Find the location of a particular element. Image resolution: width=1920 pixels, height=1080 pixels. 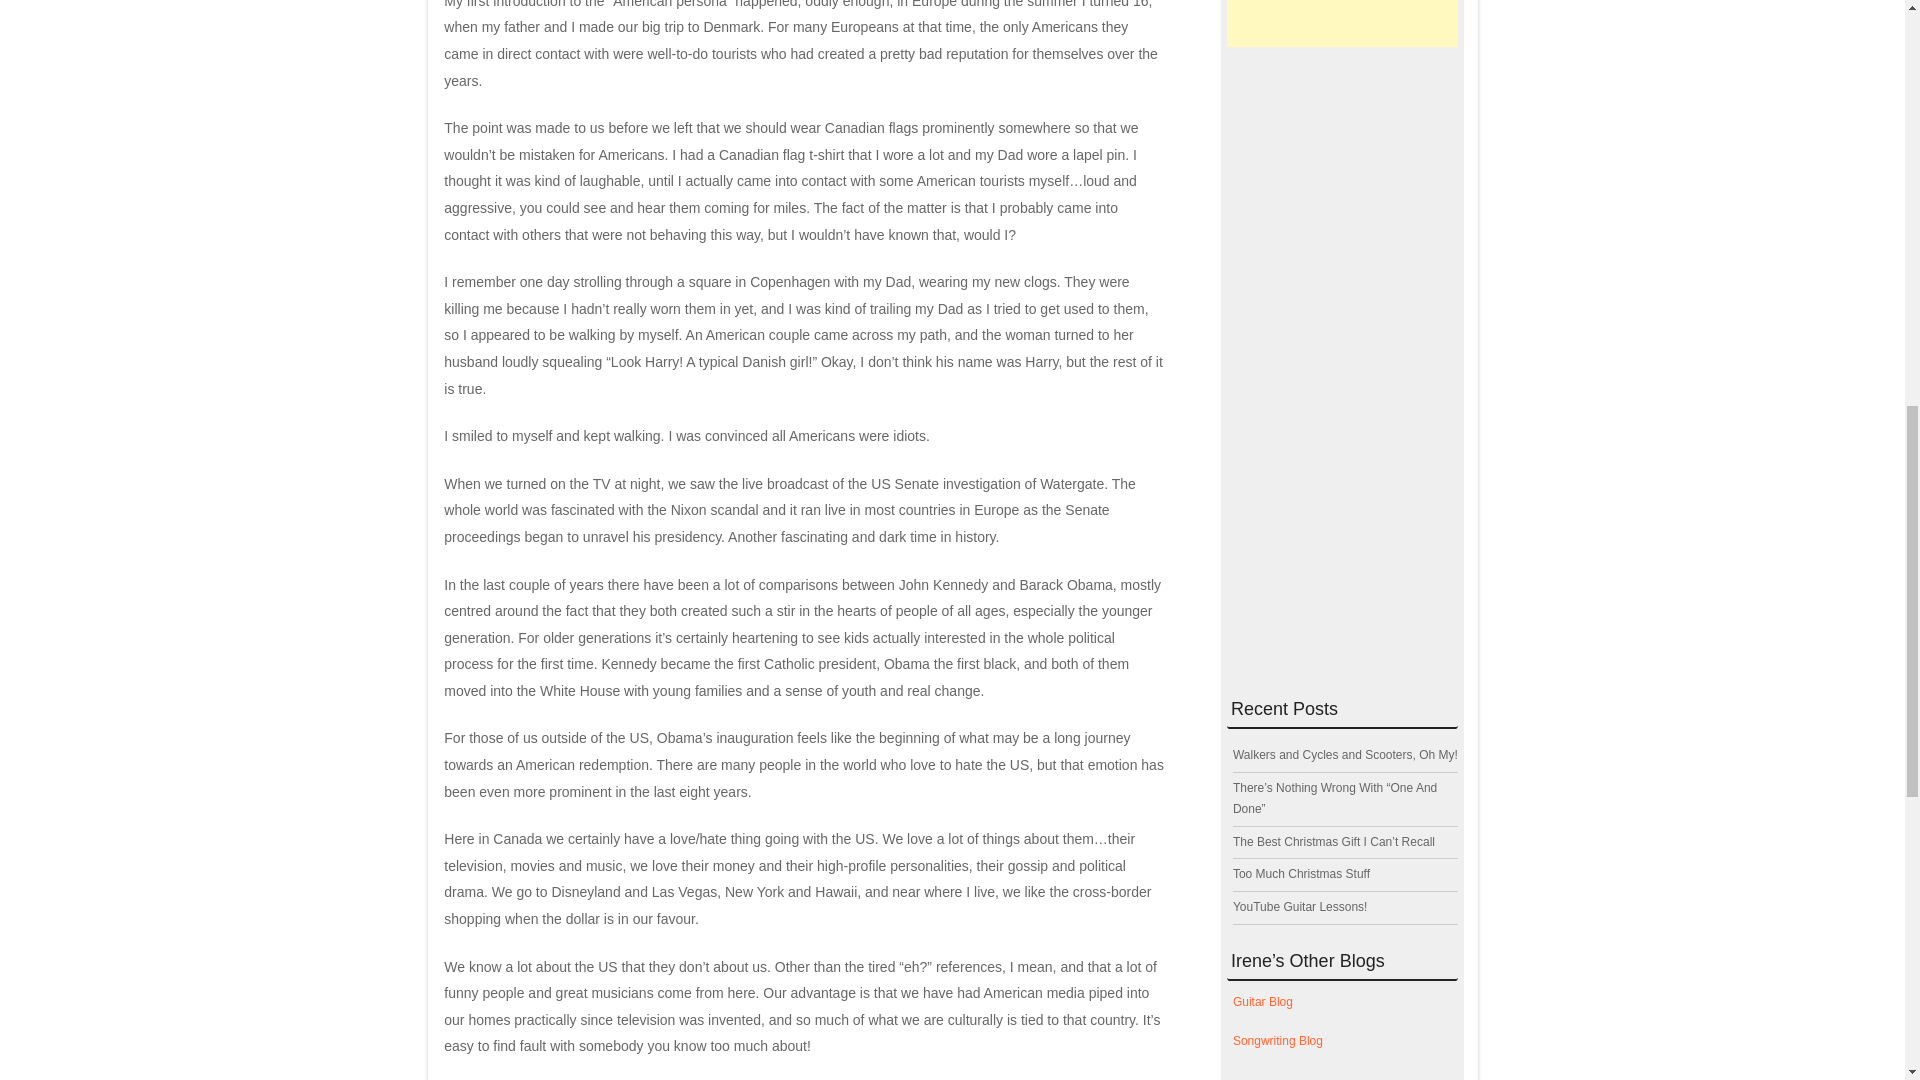

Too Much Christmas Stuff is located at coordinates (1301, 874).